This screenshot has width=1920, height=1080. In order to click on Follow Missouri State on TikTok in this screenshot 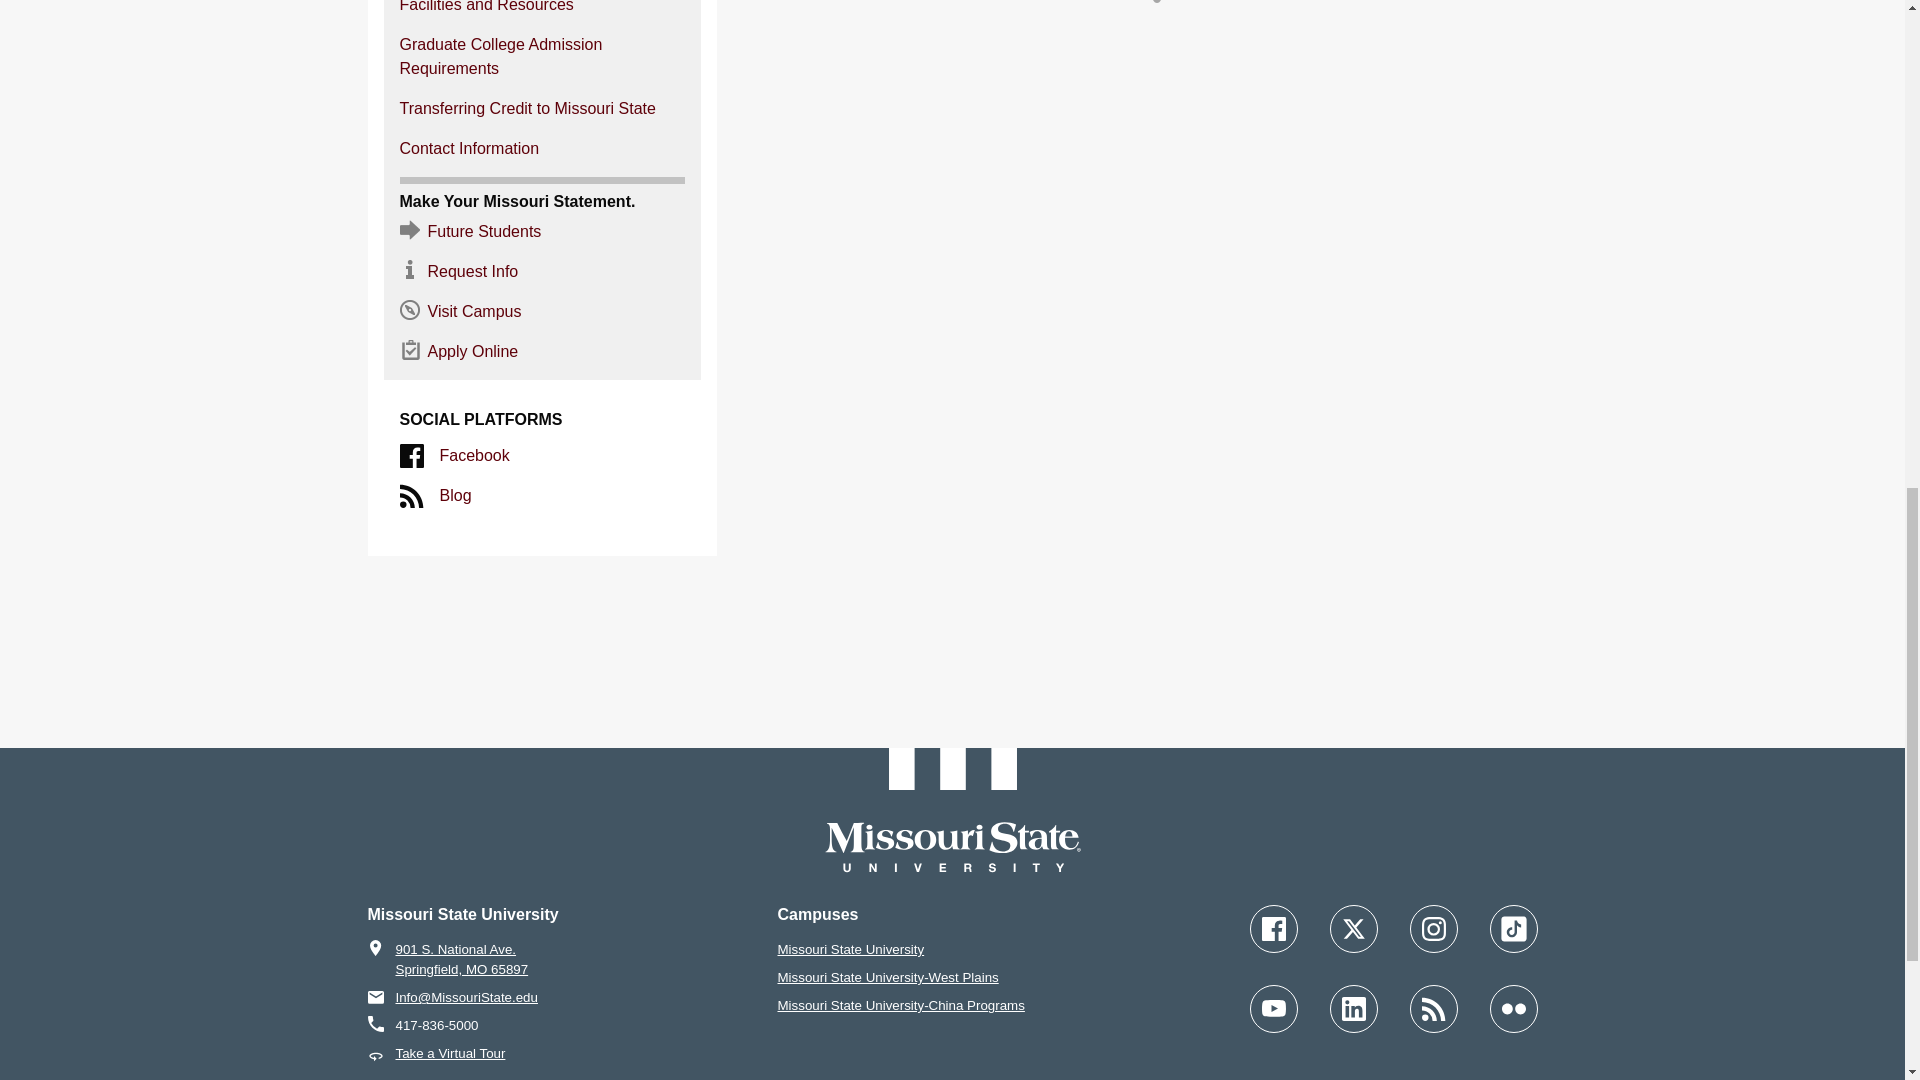, I will do `click(1513, 928)`.